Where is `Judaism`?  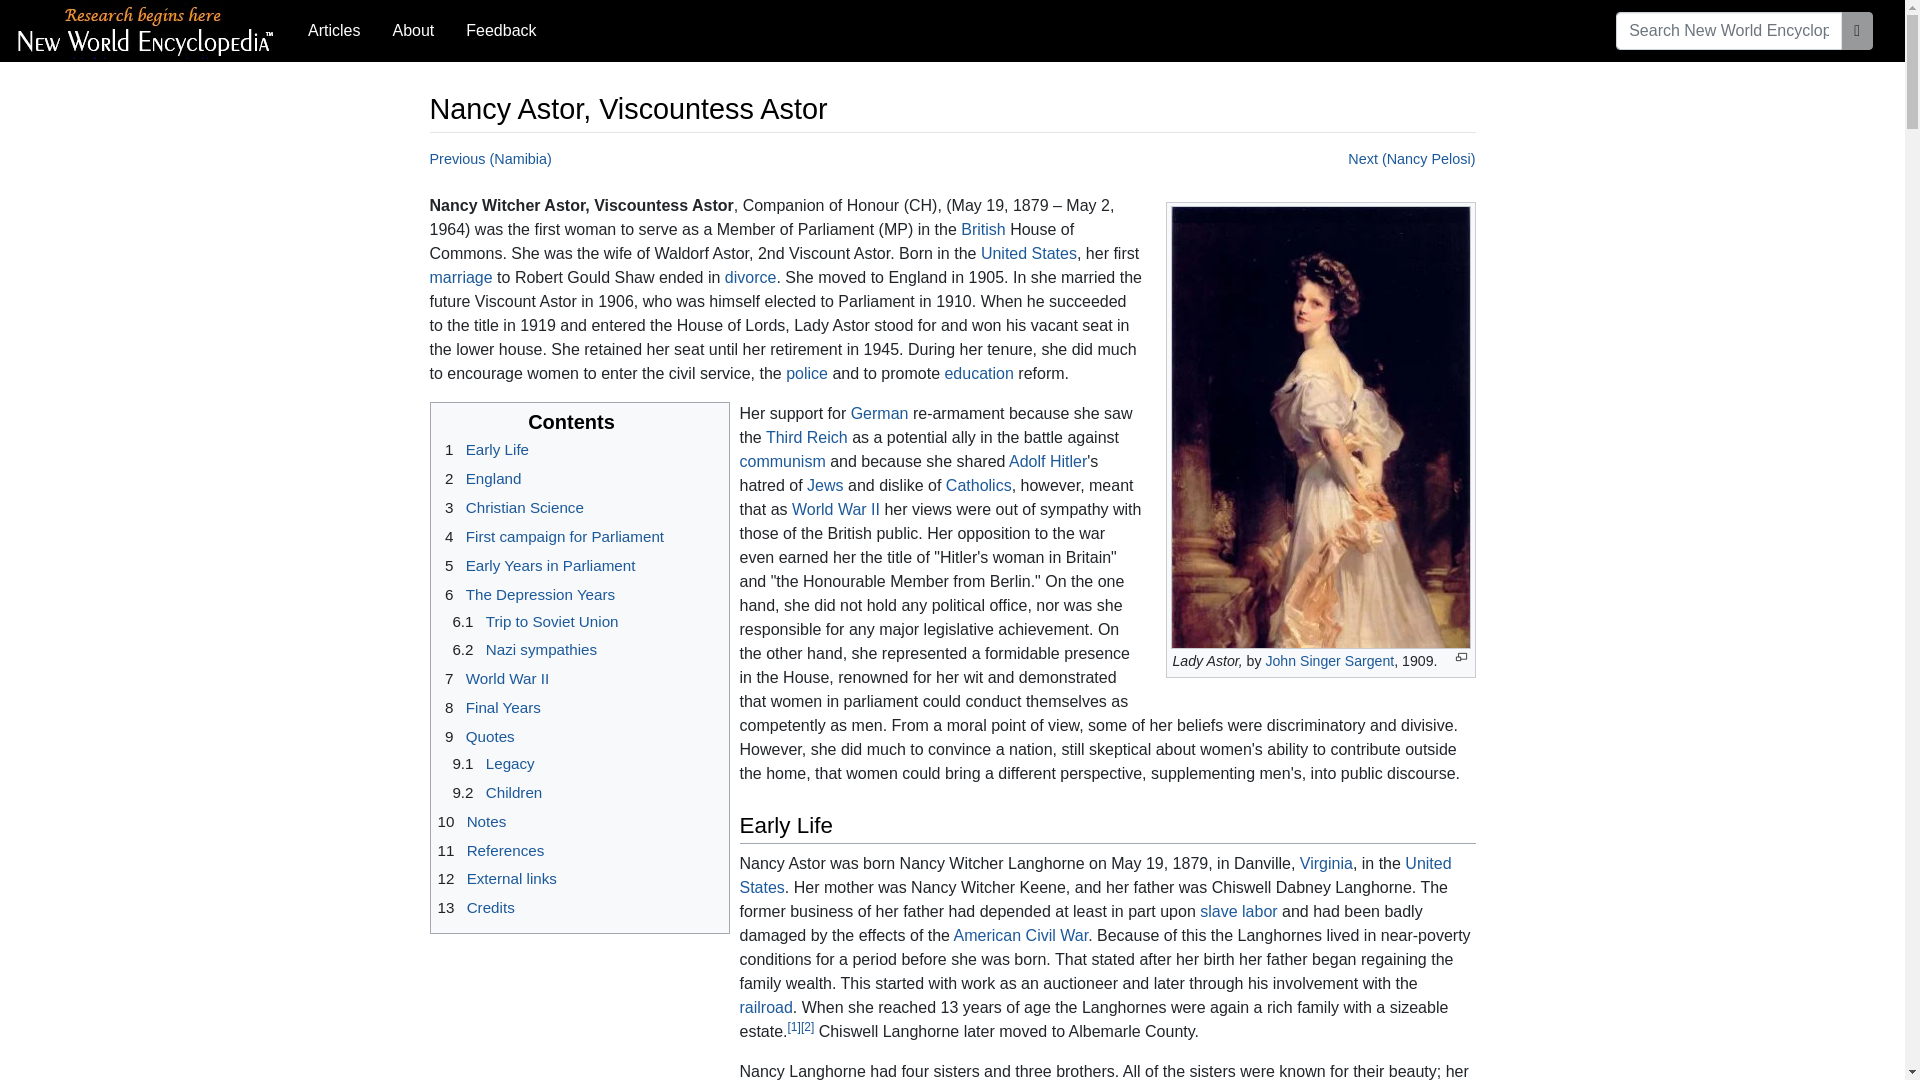 Judaism is located at coordinates (824, 485).